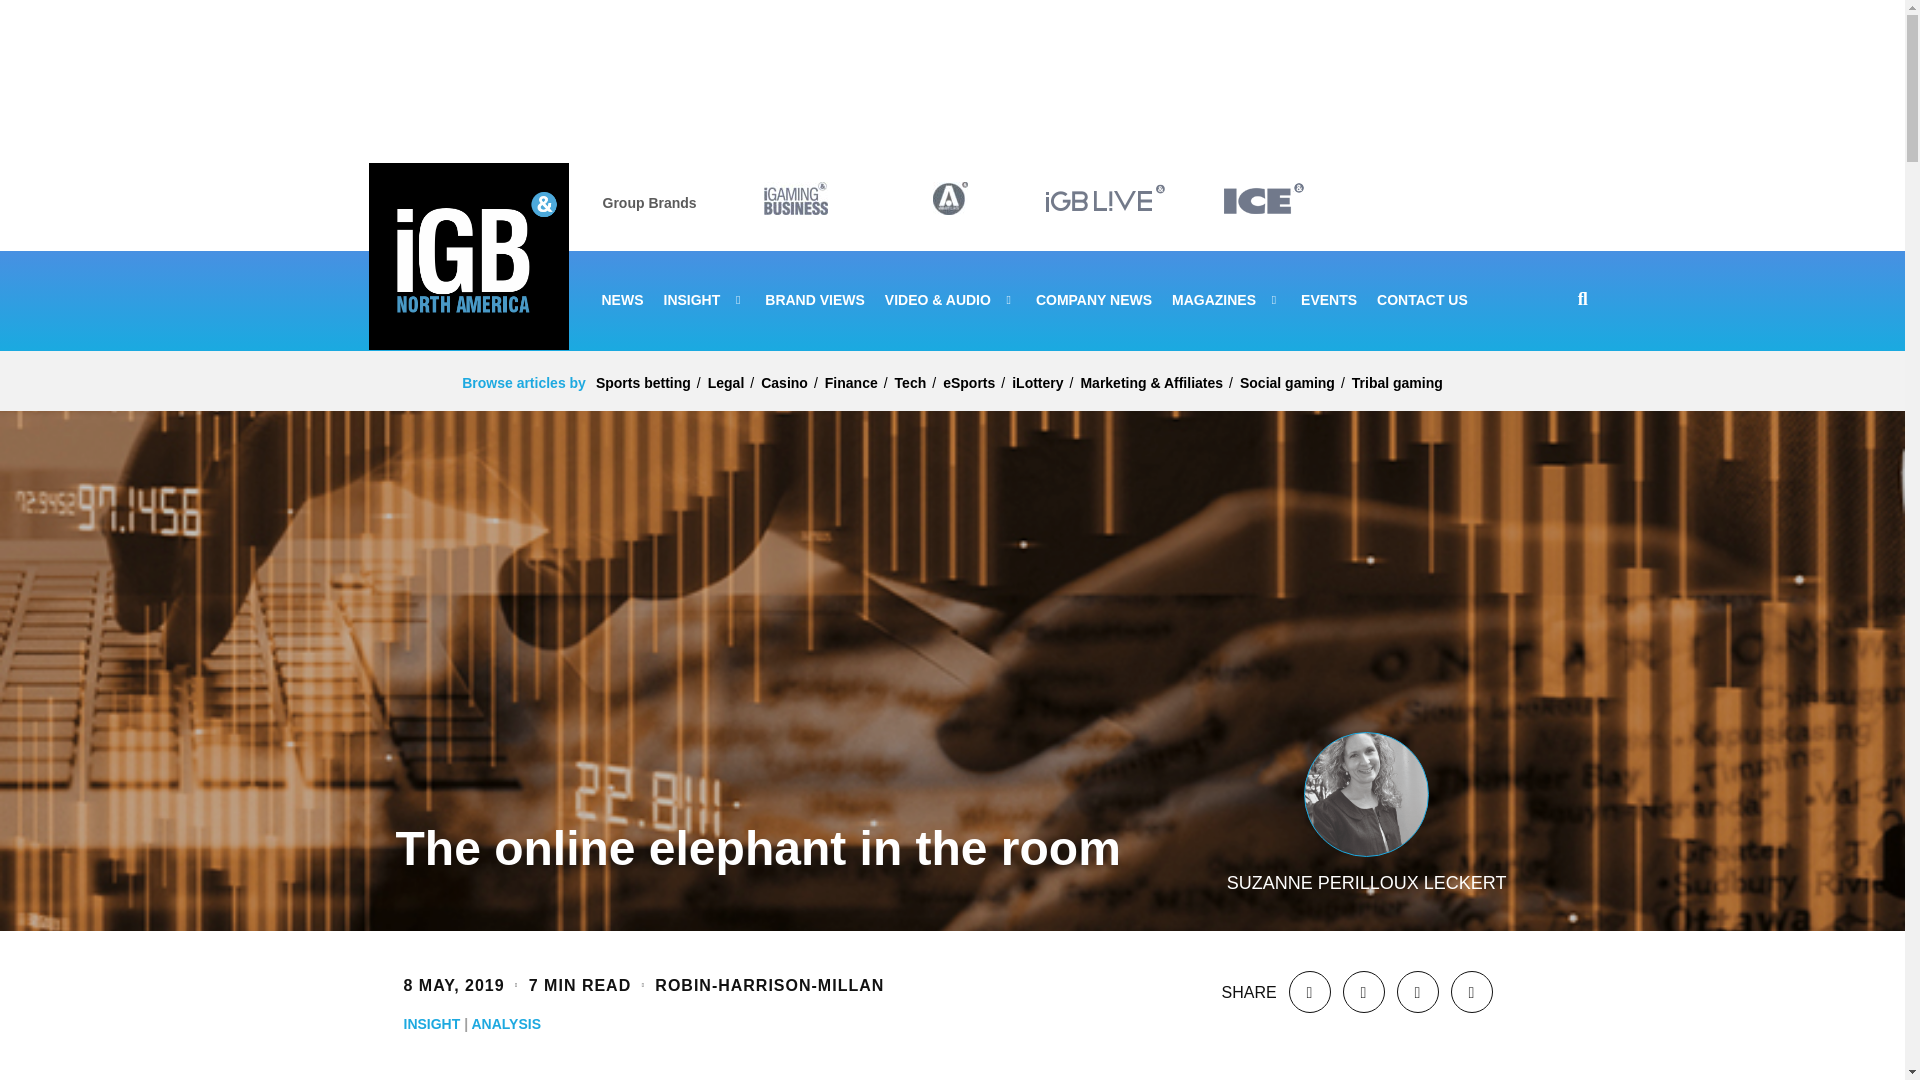  Describe the element at coordinates (1422, 300) in the screenshot. I see `CONTACT US` at that location.